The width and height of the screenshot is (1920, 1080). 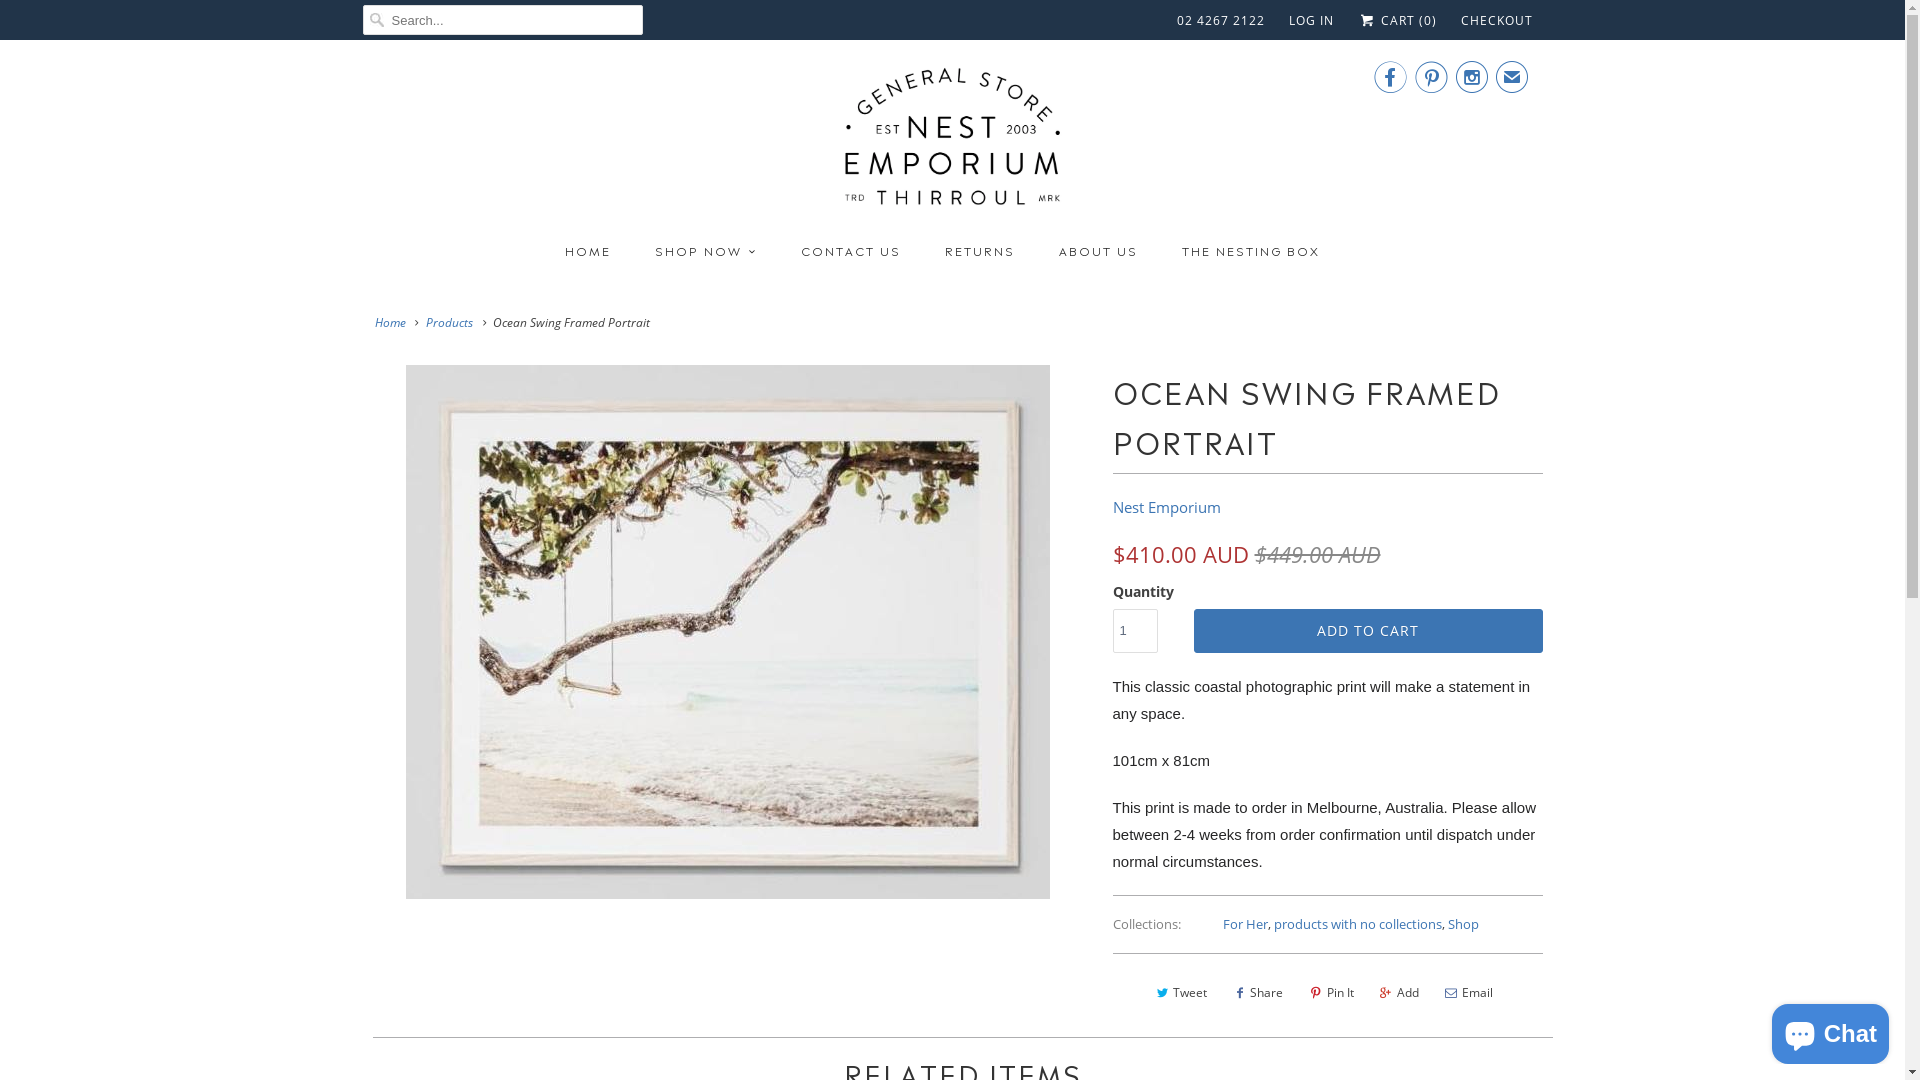 What do you see at coordinates (706, 250) in the screenshot?
I see `SHOP NOW` at bounding box center [706, 250].